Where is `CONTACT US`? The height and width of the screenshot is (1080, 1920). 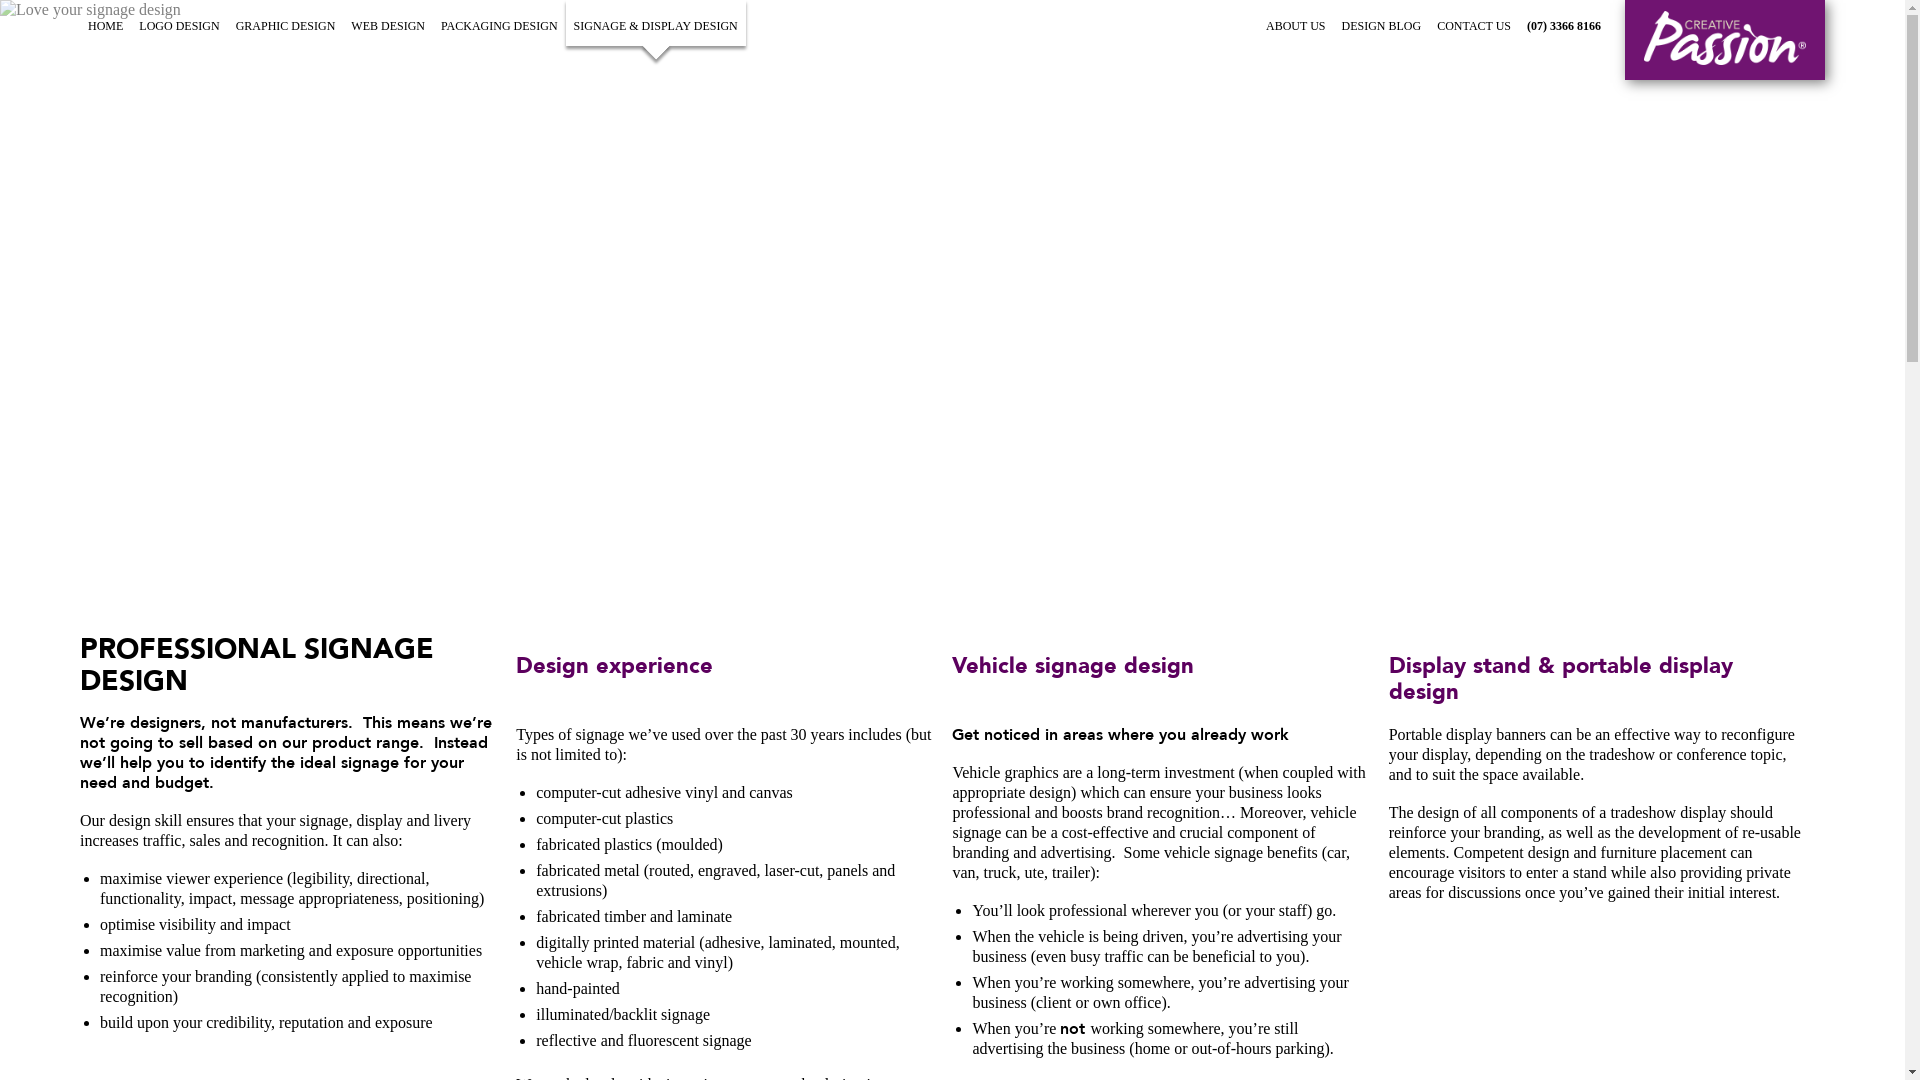 CONTACT US is located at coordinates (1474, 23).